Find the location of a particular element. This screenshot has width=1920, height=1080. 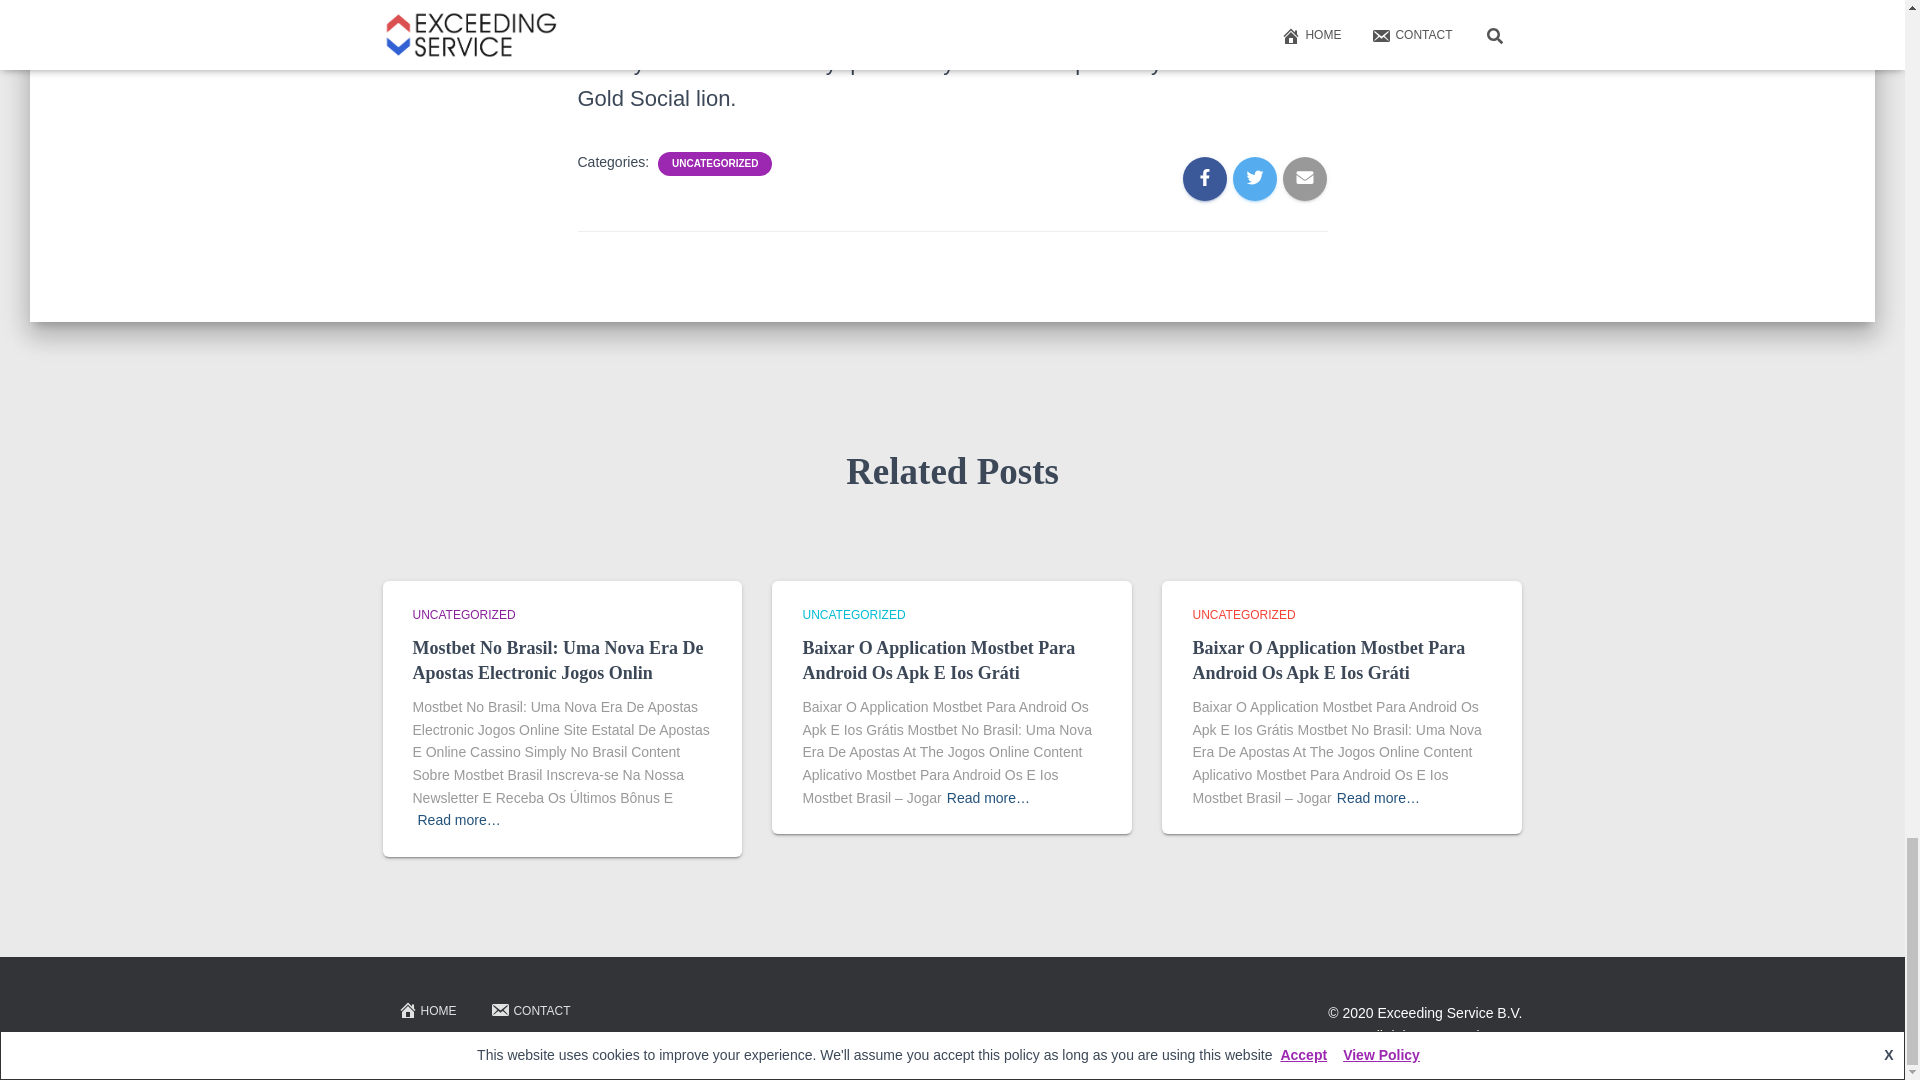

UNCATEGORIZED is located at coordinates (715, 163).